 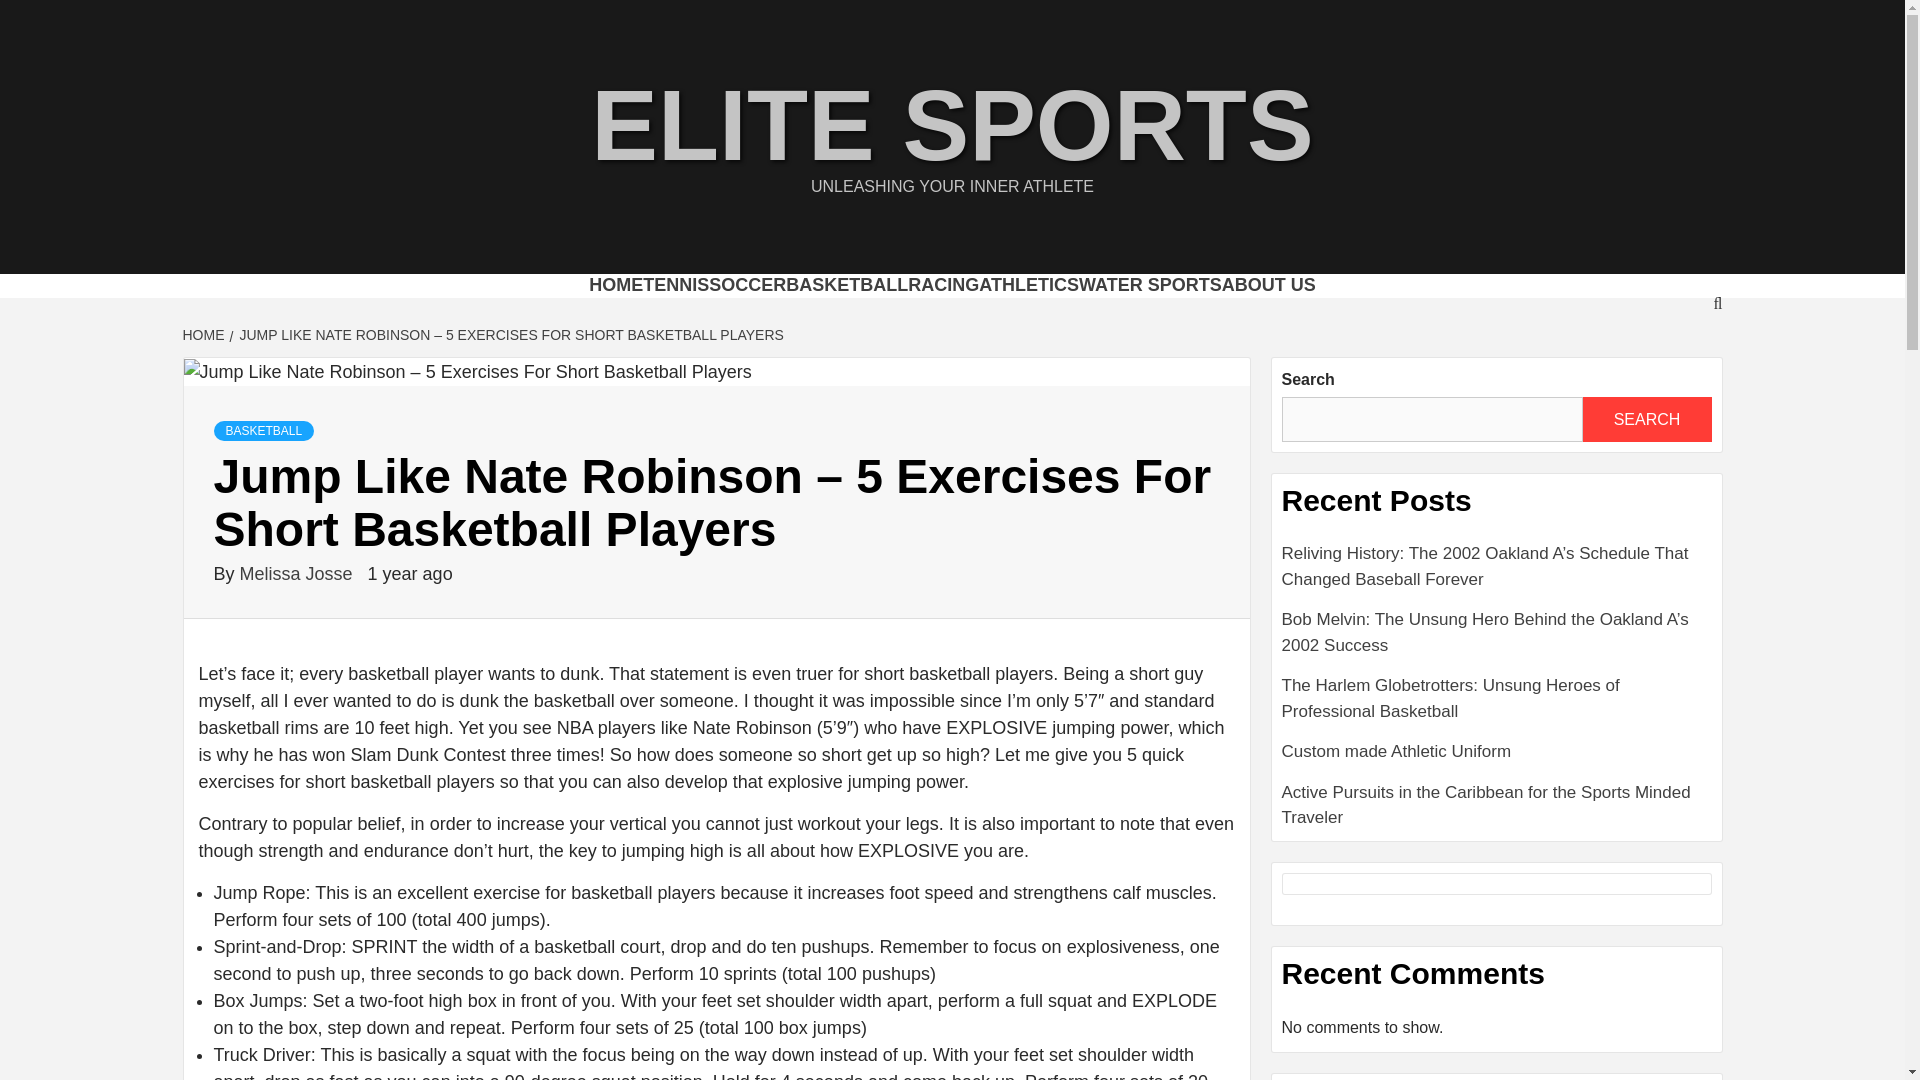 What do you see at coordinates (1062, 305) in the screenshot?
I see `ATHLETICS` at bounding box center [1062, 305].